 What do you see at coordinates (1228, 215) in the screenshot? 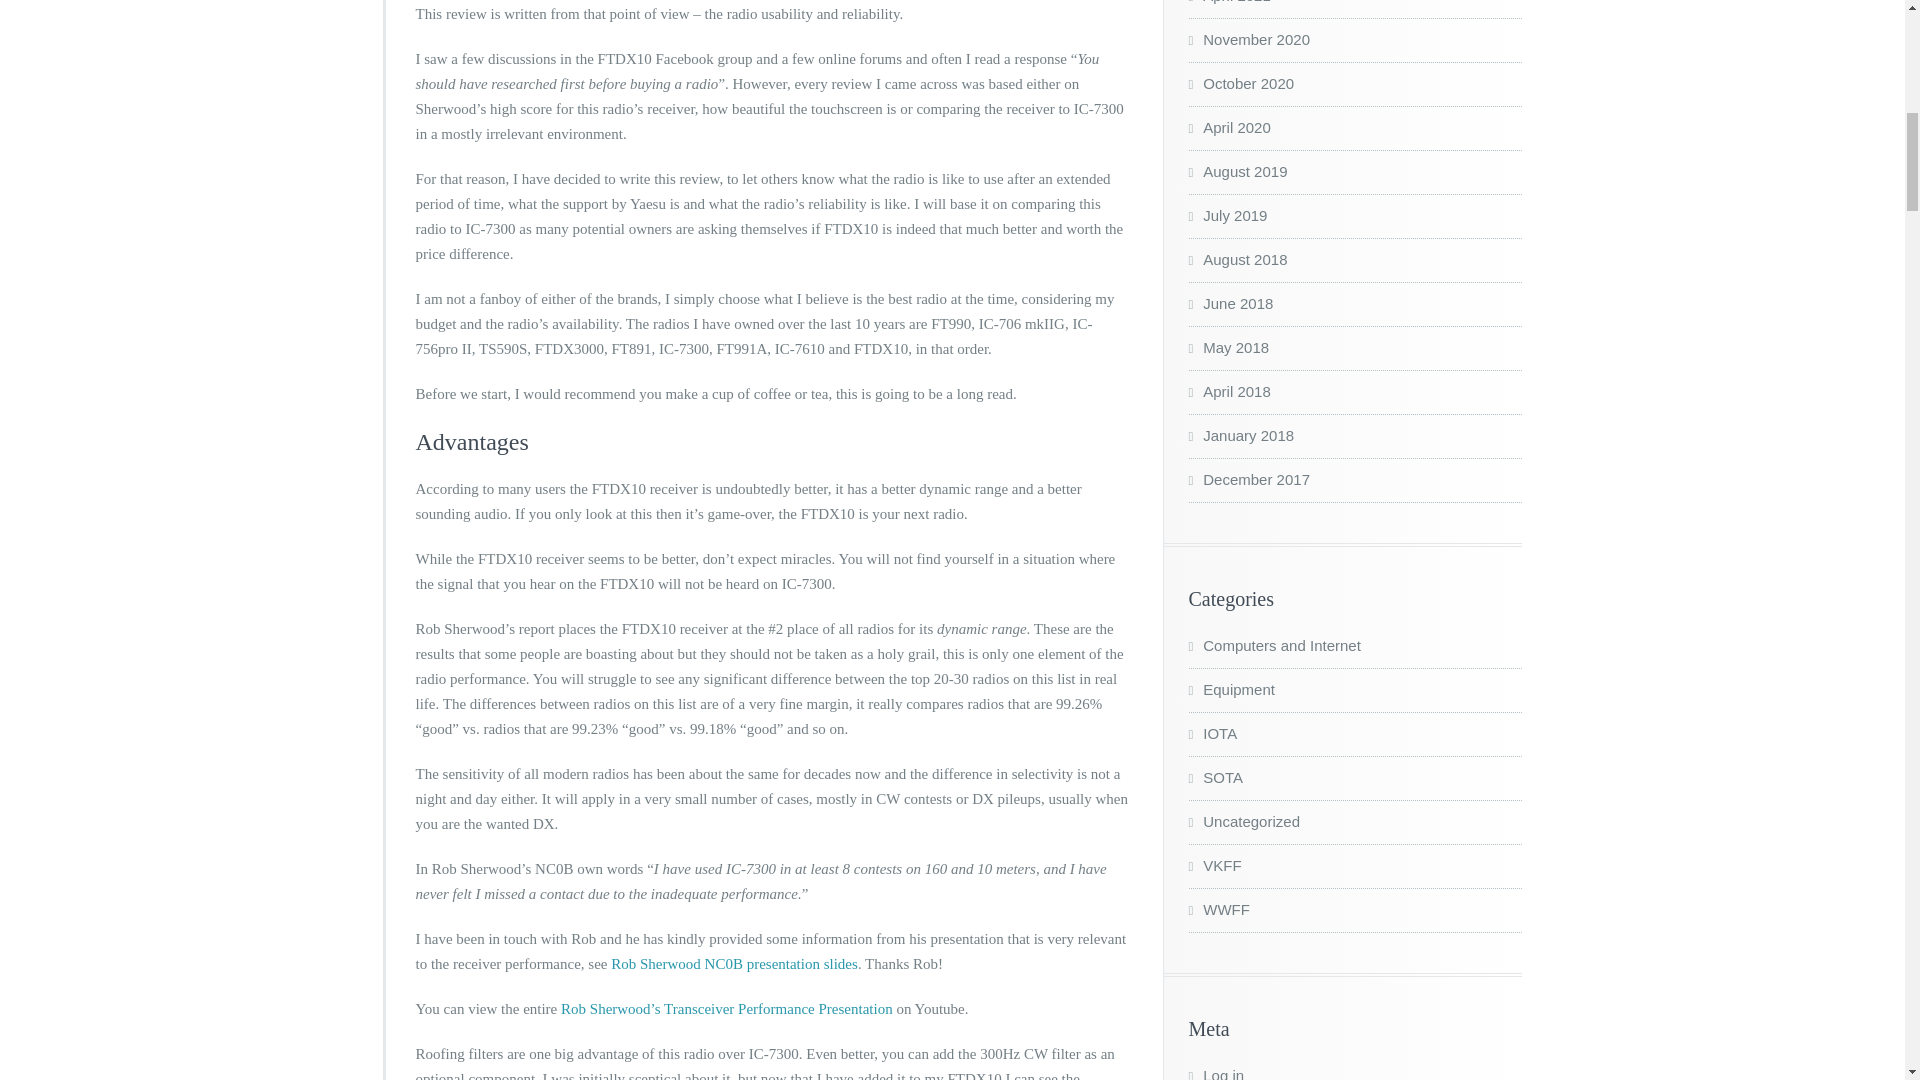
I see `July 2019` at bounding box center [1228, 215].